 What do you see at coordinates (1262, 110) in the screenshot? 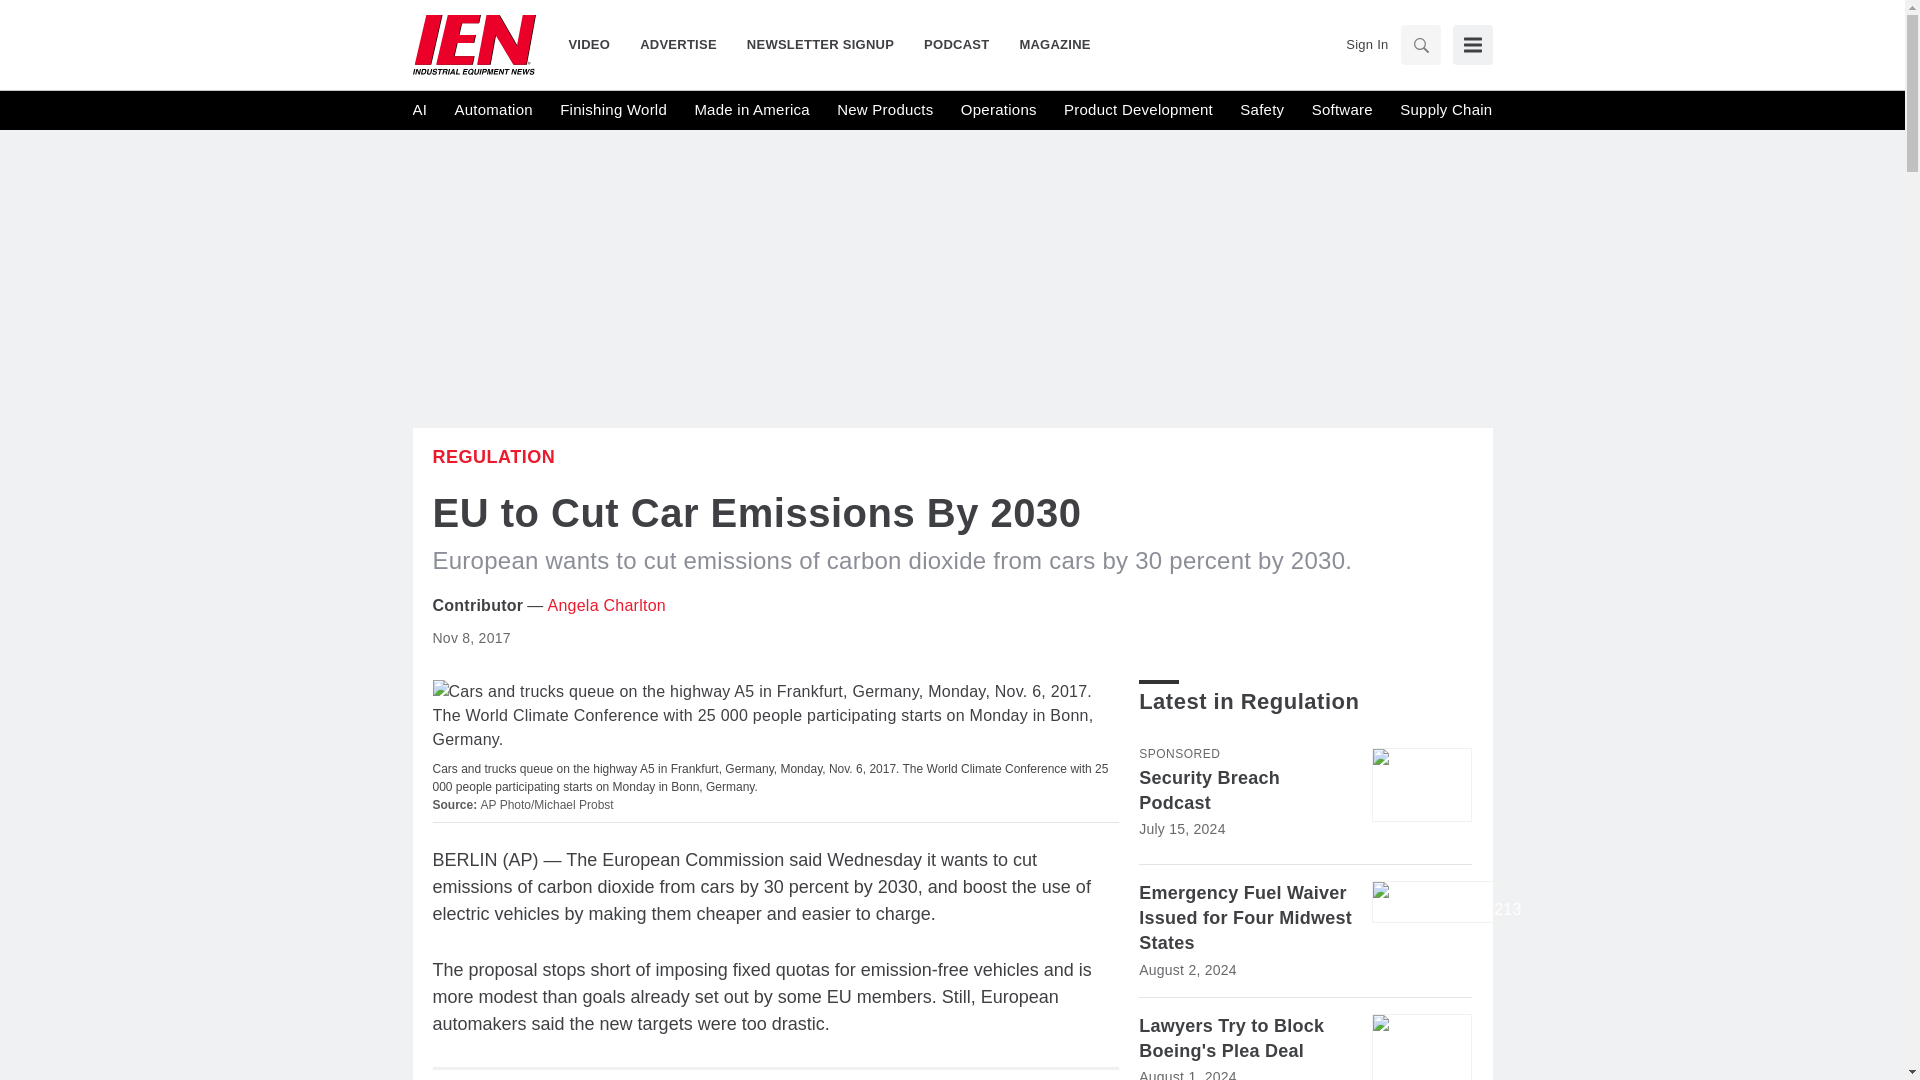
I see `Safety` at bounding box center [1262, 110].